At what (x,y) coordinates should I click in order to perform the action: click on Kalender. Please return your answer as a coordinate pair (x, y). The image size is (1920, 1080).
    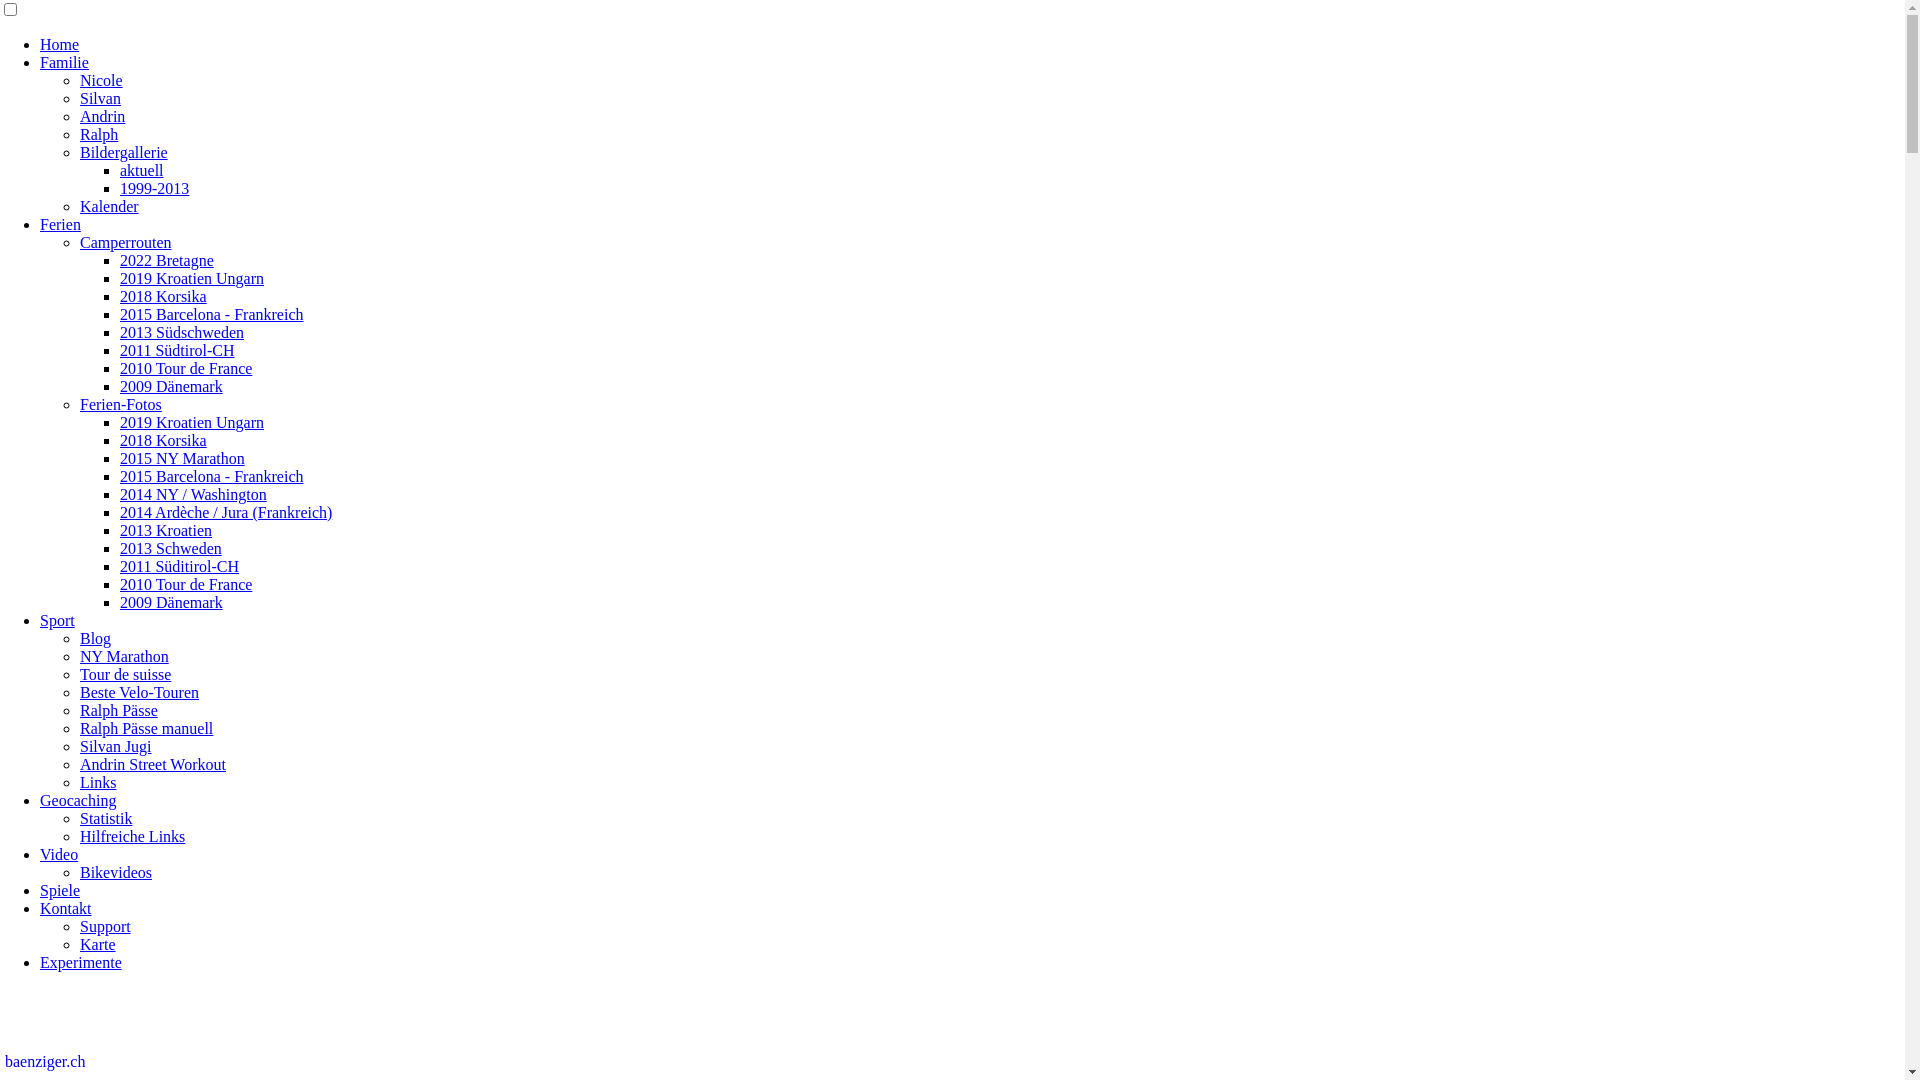
    Looking at the image, I should click on (110, 206).